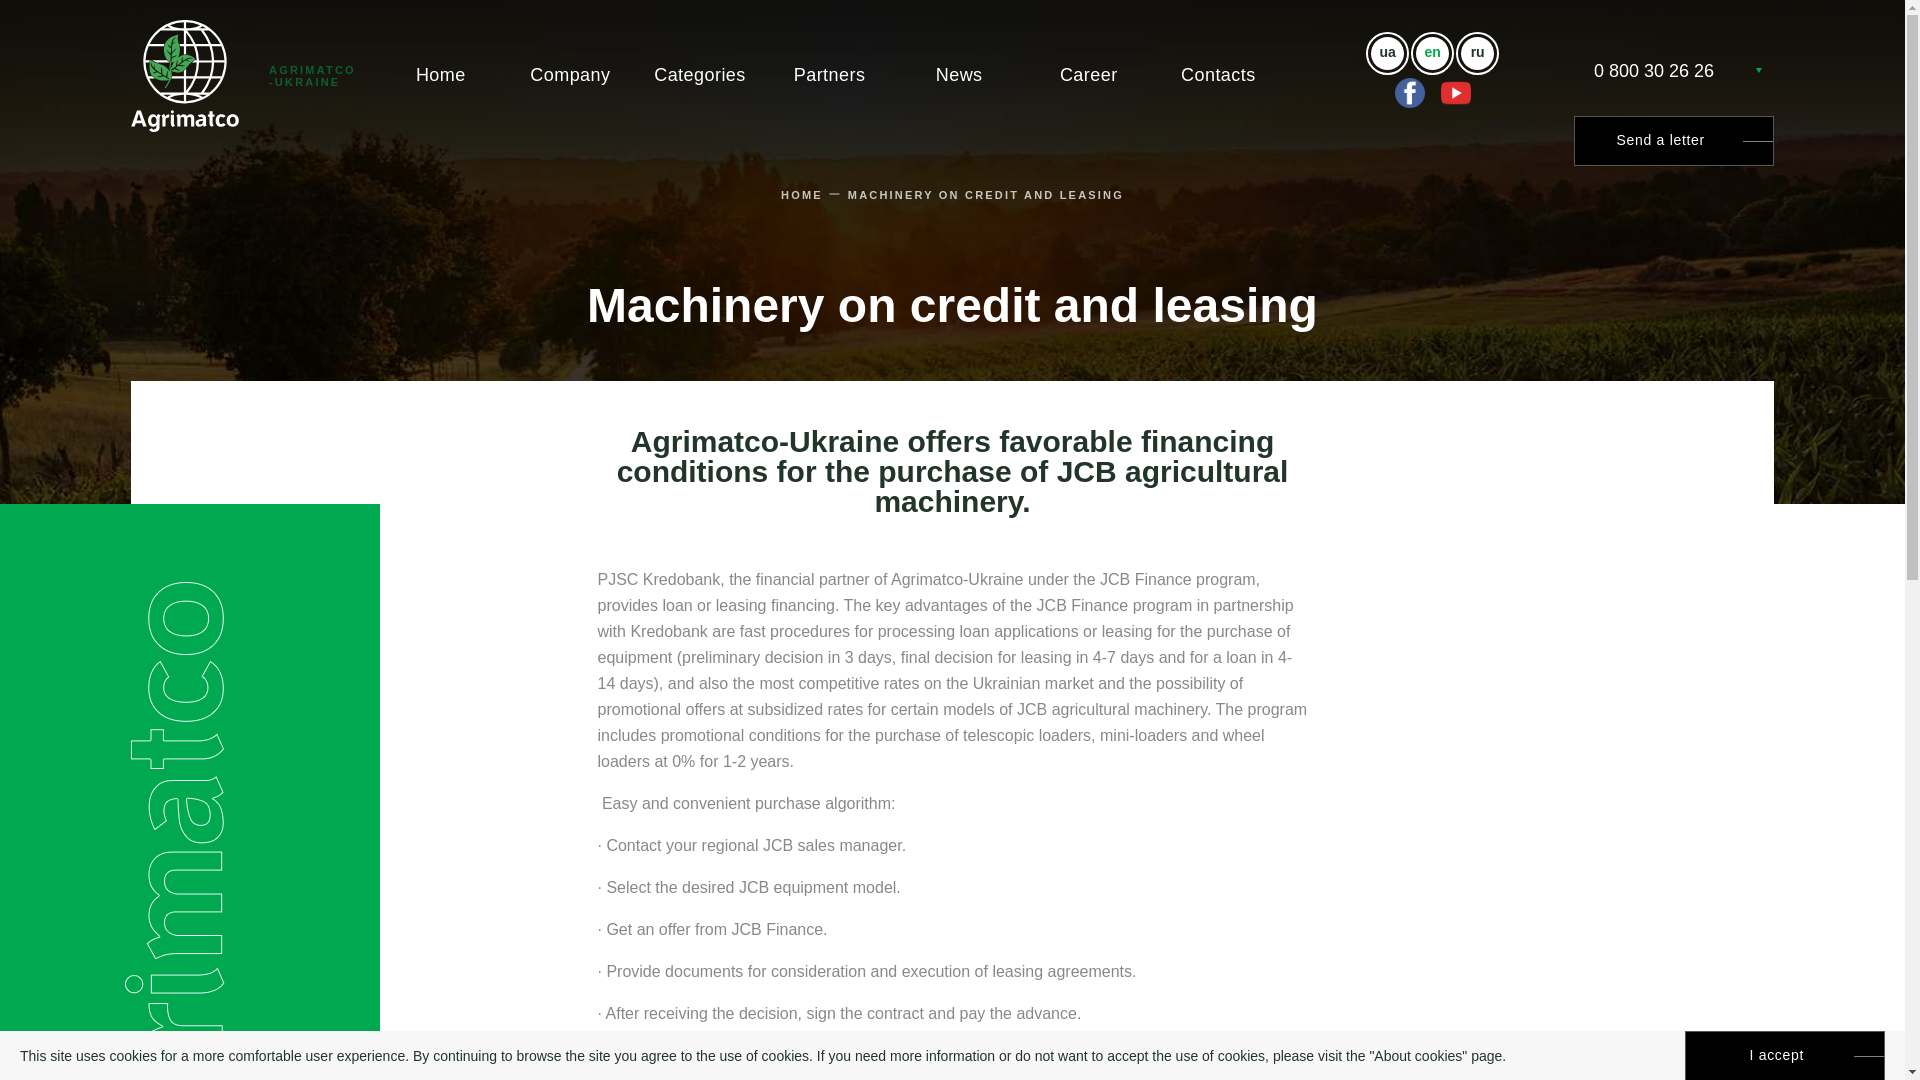 The width and height of the screenshot is (1920, 1080). What do you see at coordinates (1477, 52) in the screenshot?
I see `ru` at bounding box center [1477, 52].